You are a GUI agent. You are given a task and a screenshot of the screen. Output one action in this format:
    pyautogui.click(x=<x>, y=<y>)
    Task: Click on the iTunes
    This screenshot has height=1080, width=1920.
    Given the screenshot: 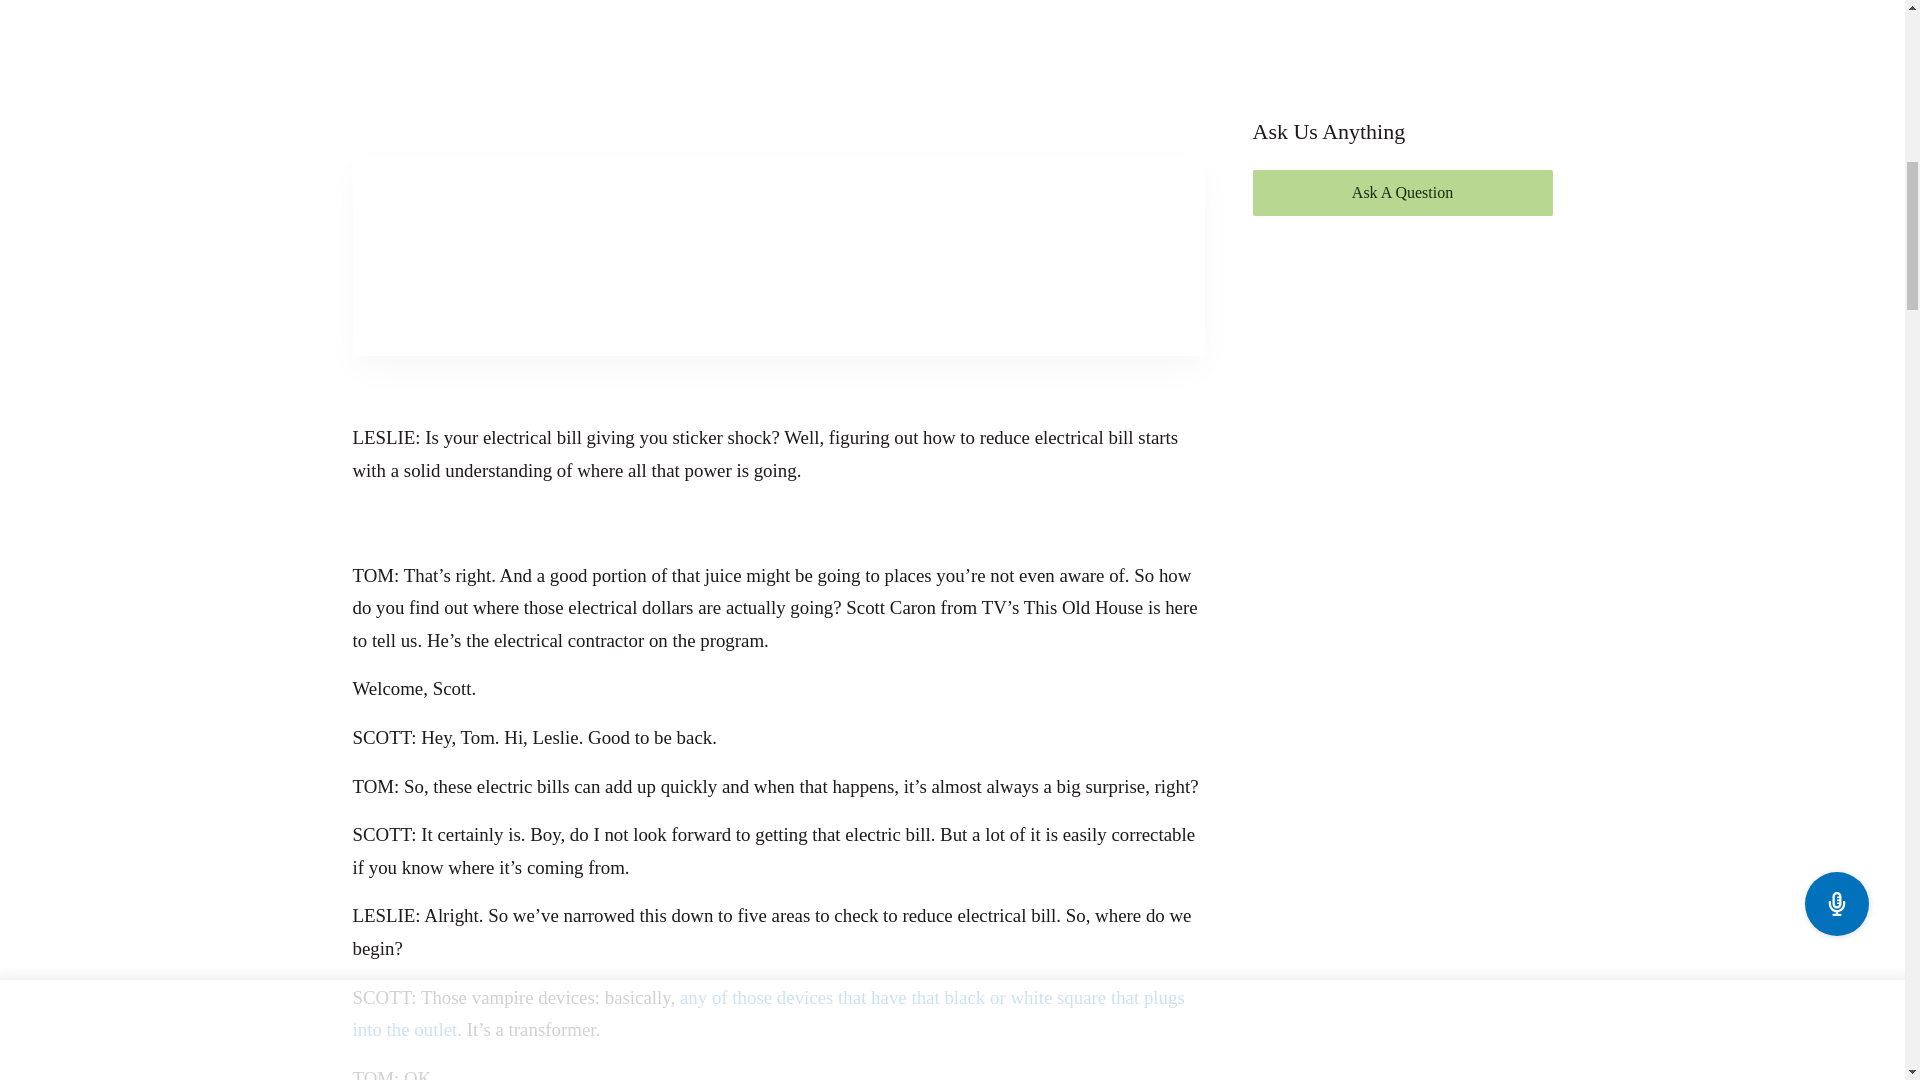 What is the action you would take?
    pyautogui.click(x=491, y=378)
    